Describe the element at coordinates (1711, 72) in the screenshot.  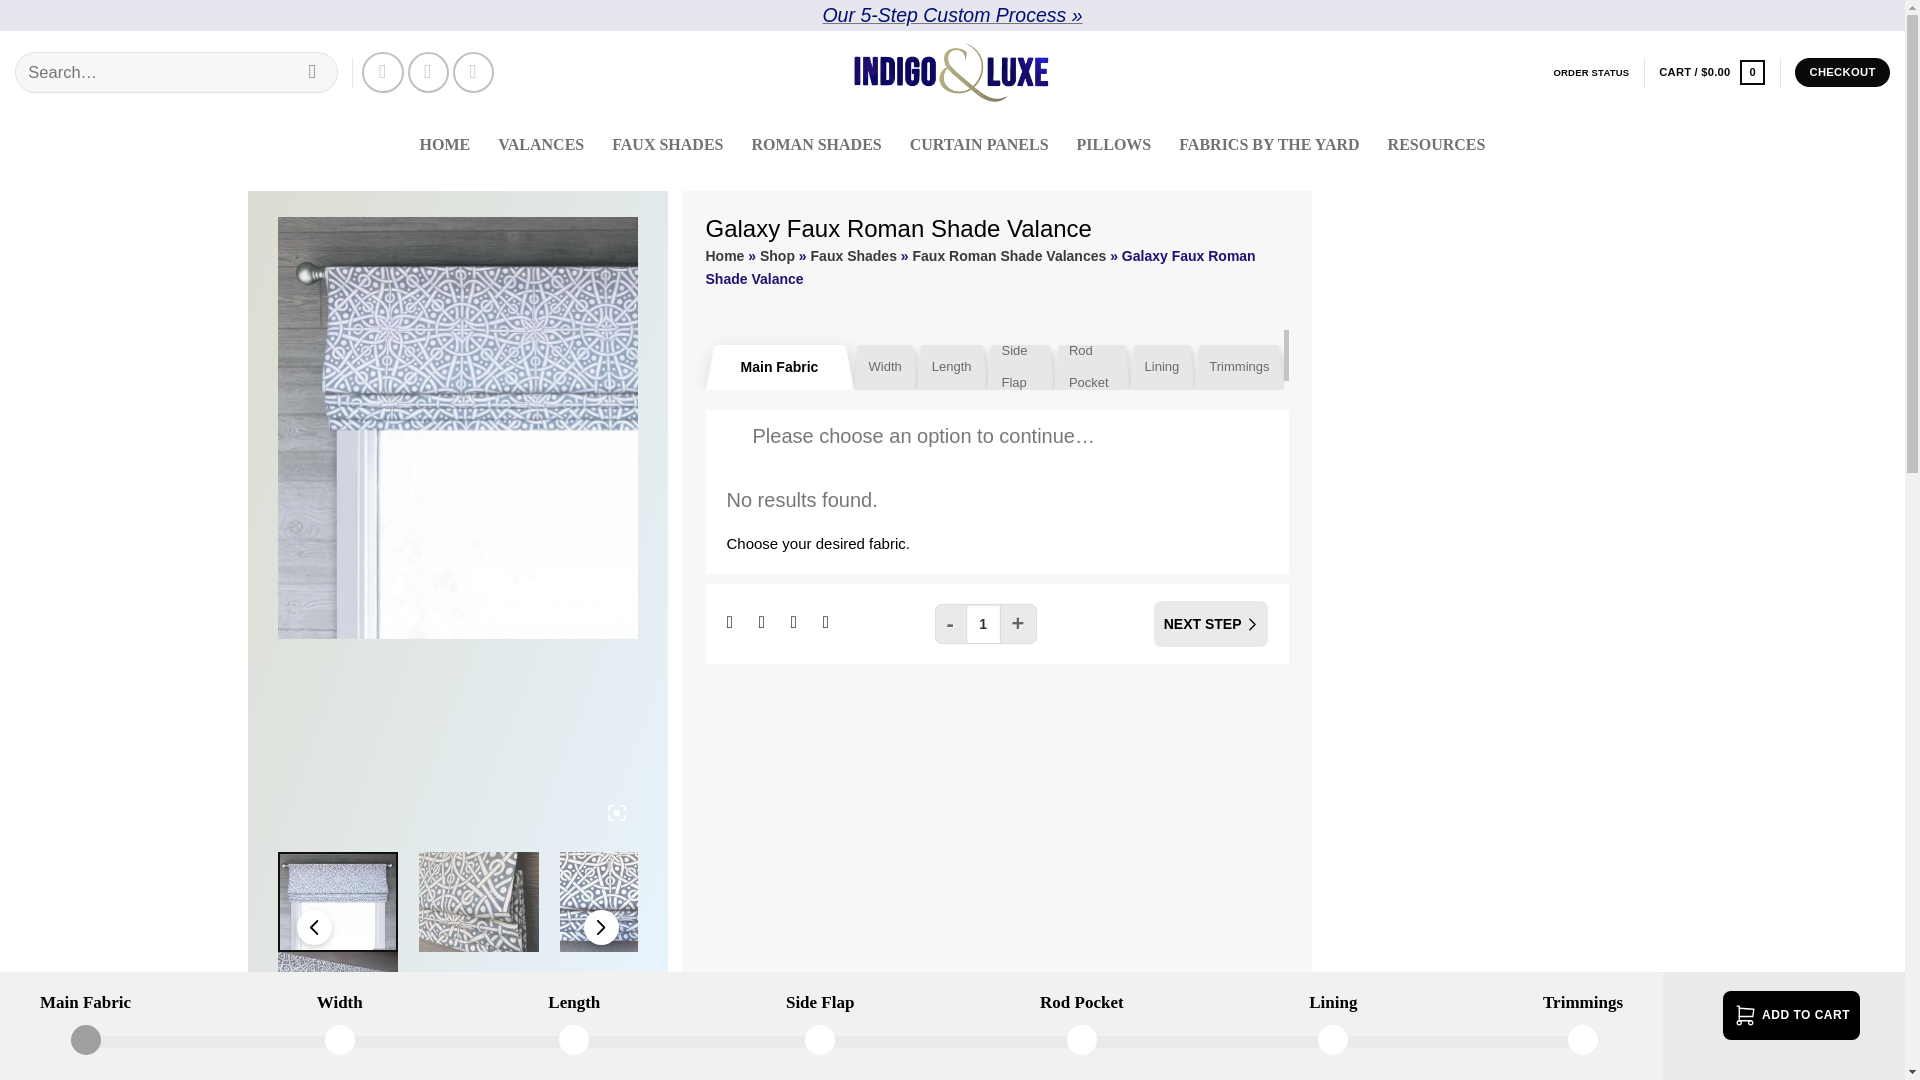
I see `Cart` at that location.